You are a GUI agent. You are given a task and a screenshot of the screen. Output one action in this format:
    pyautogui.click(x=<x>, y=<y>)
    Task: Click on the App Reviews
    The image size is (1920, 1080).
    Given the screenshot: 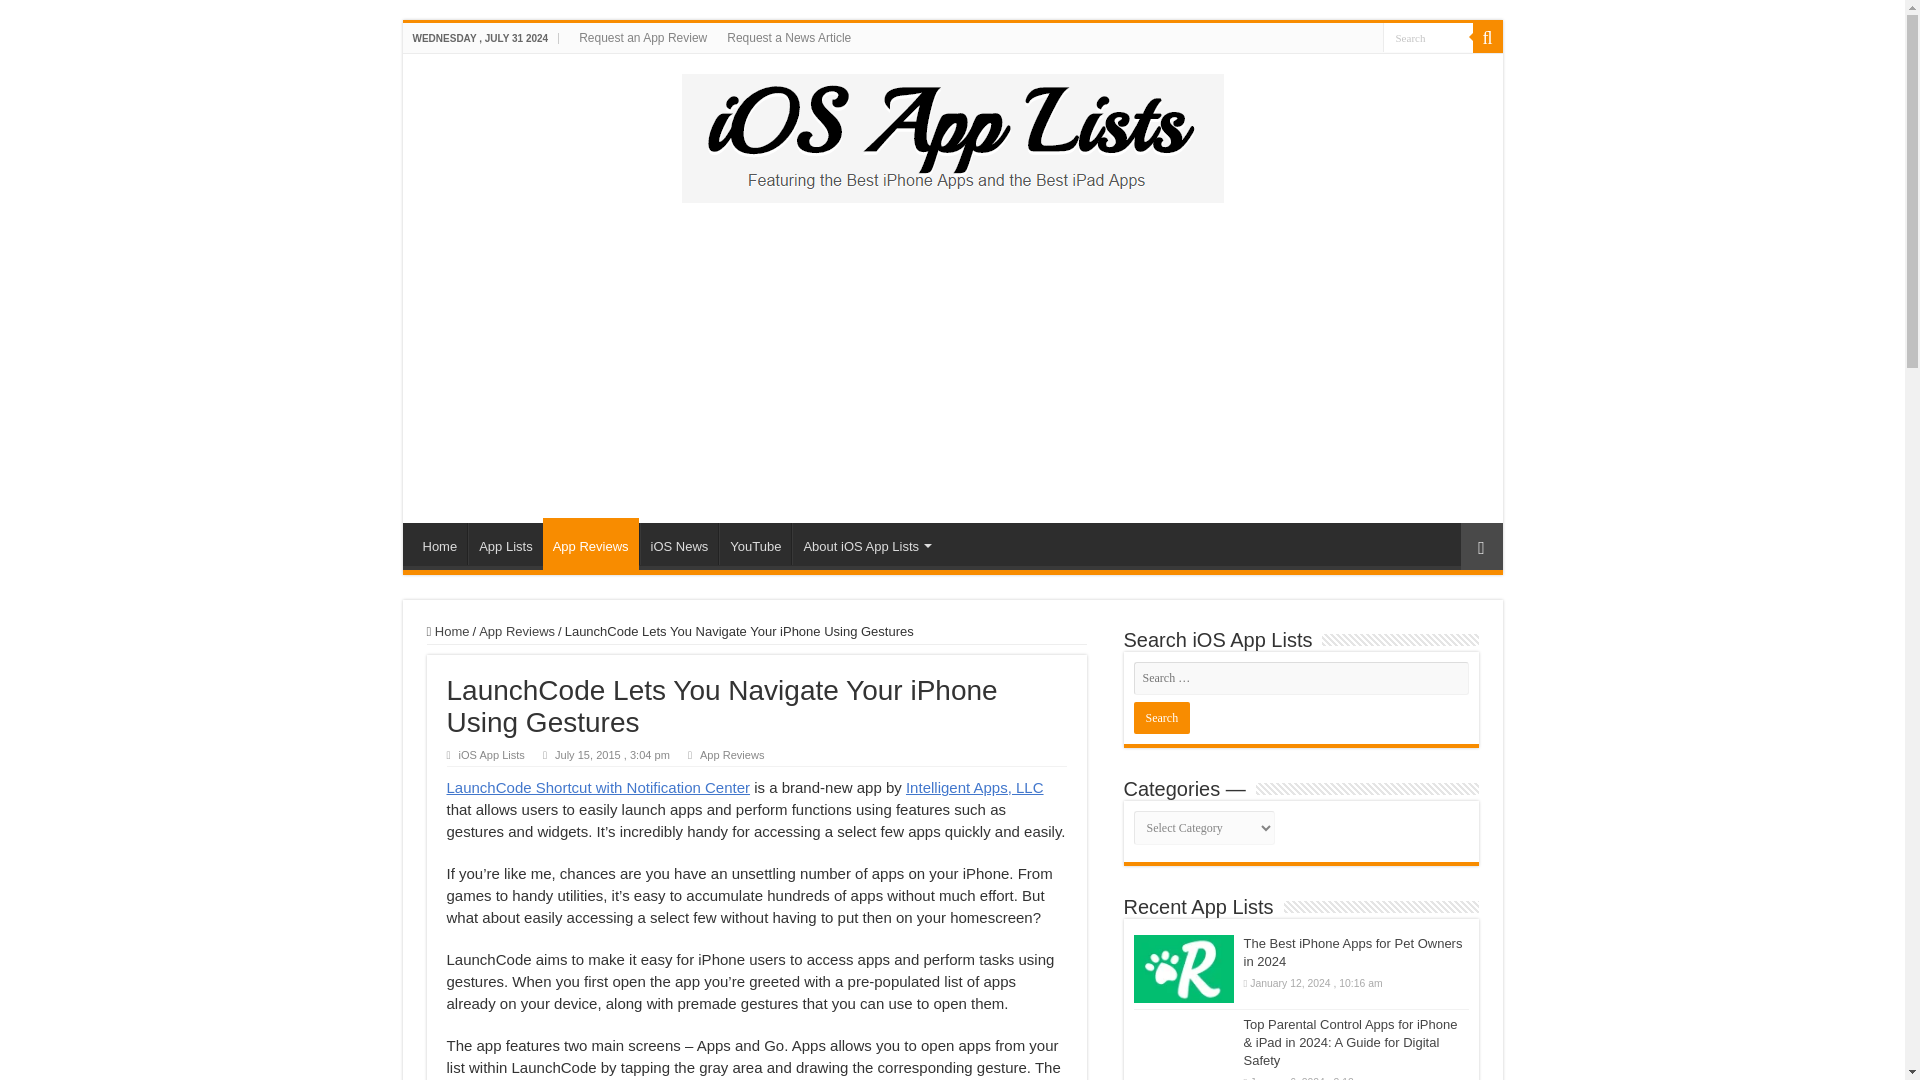 What is the action you would take?
    pyautogui.click(x=591, y=544)
    